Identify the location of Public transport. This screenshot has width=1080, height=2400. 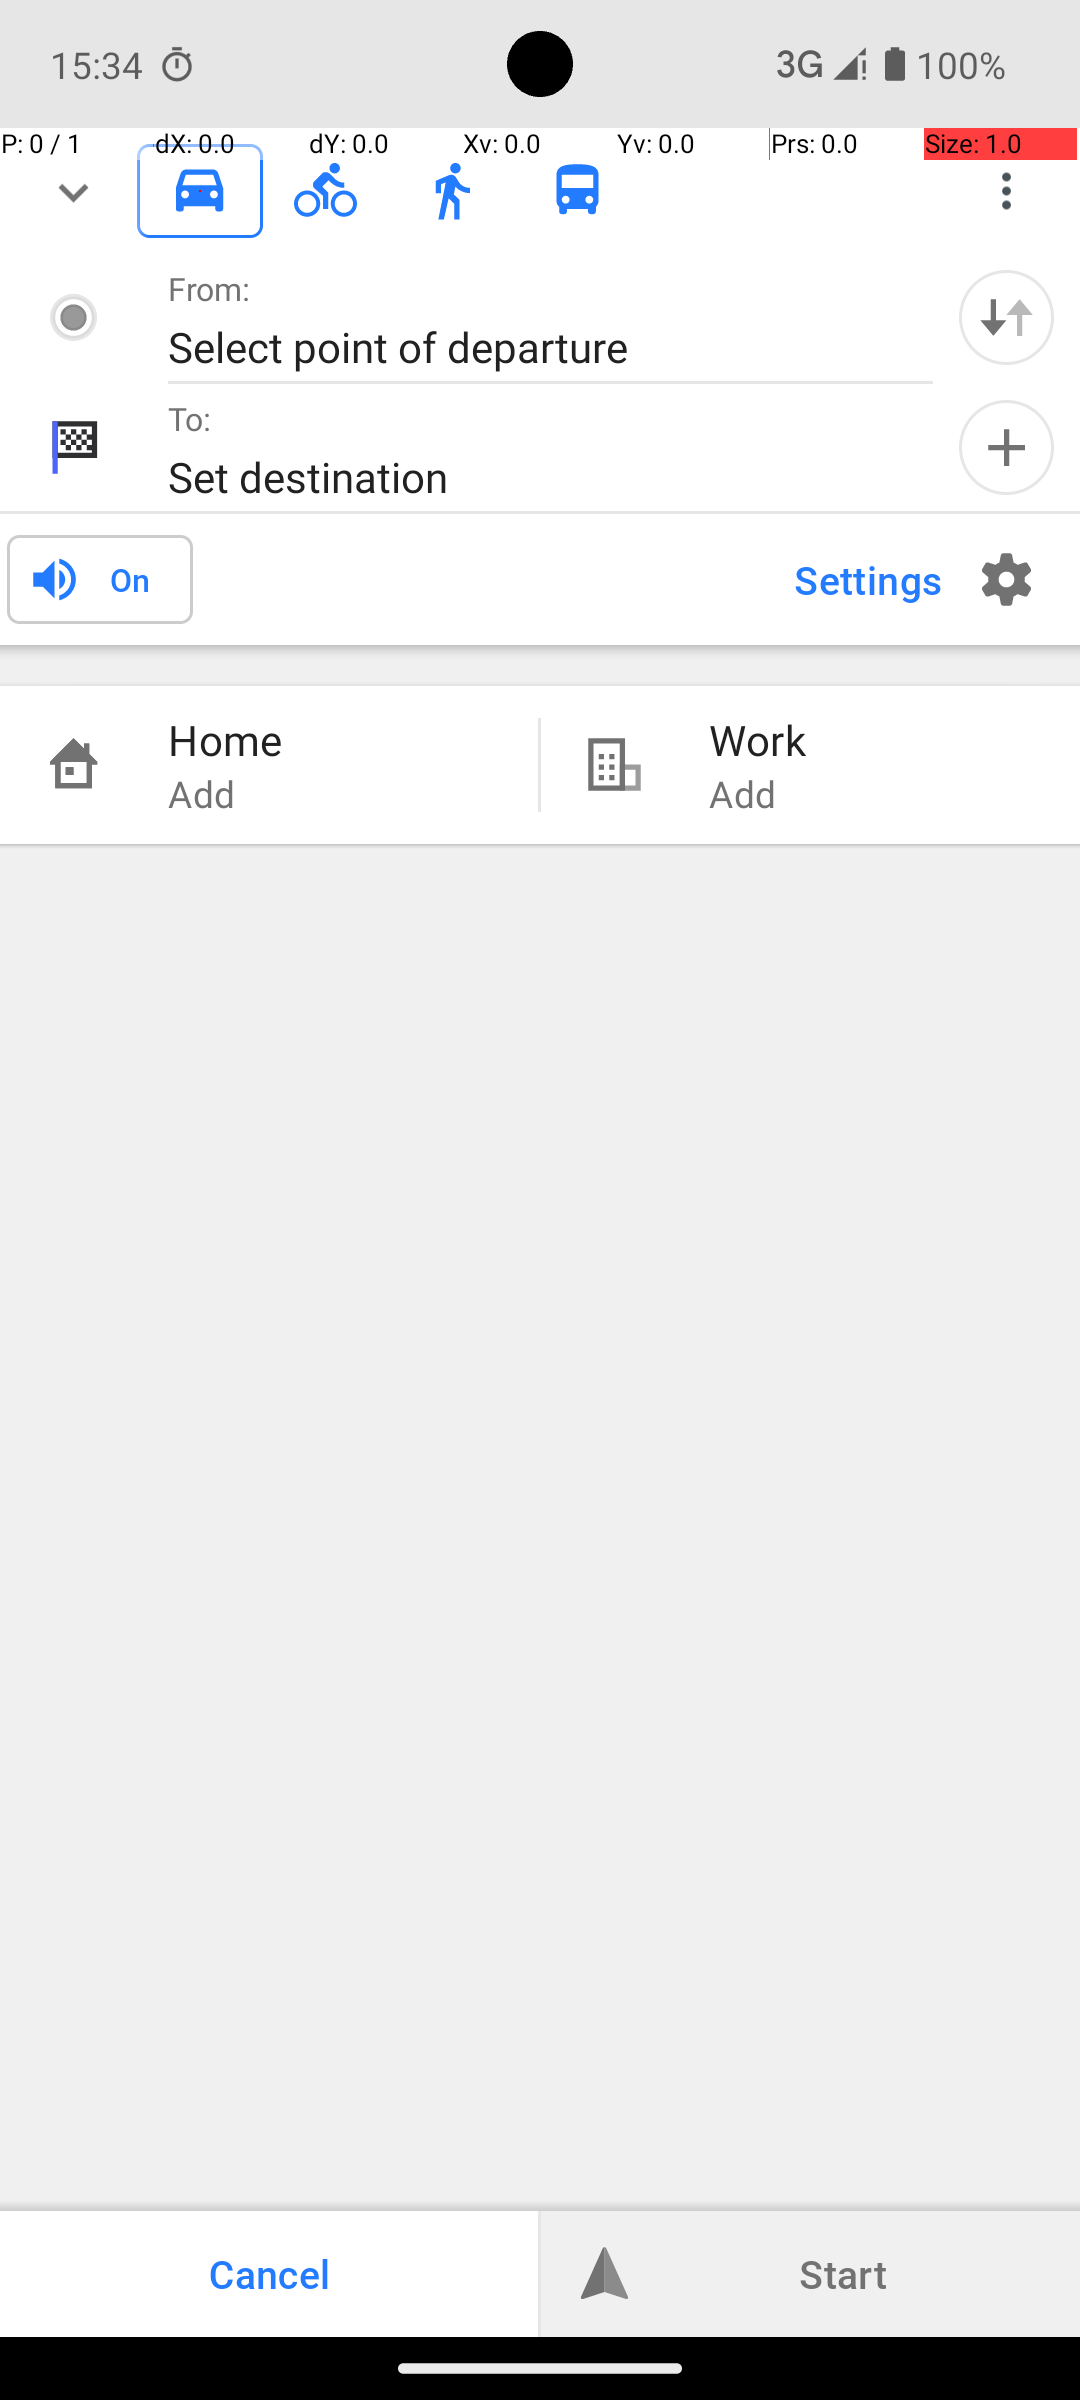
(578, 191).